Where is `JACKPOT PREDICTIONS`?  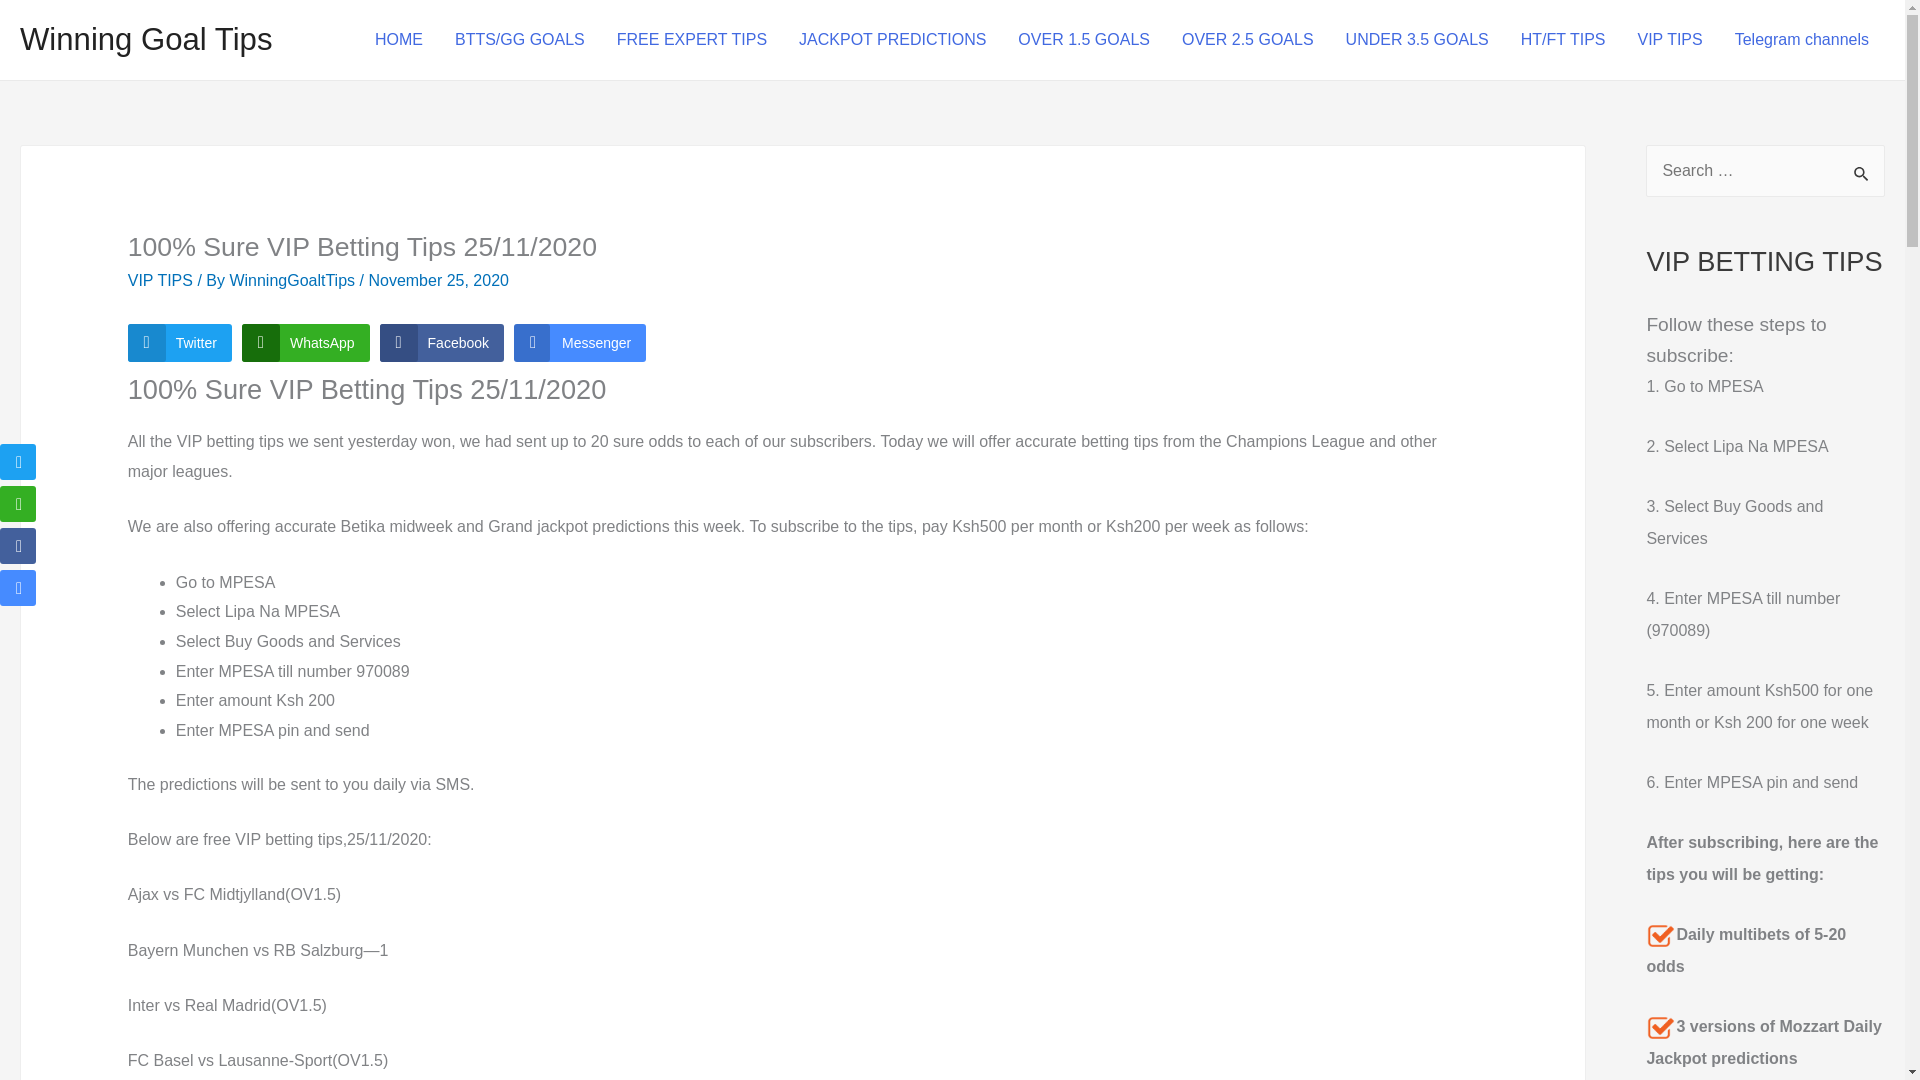 JACKPOT PREDICTIONS is located at coordinates (892, 40).